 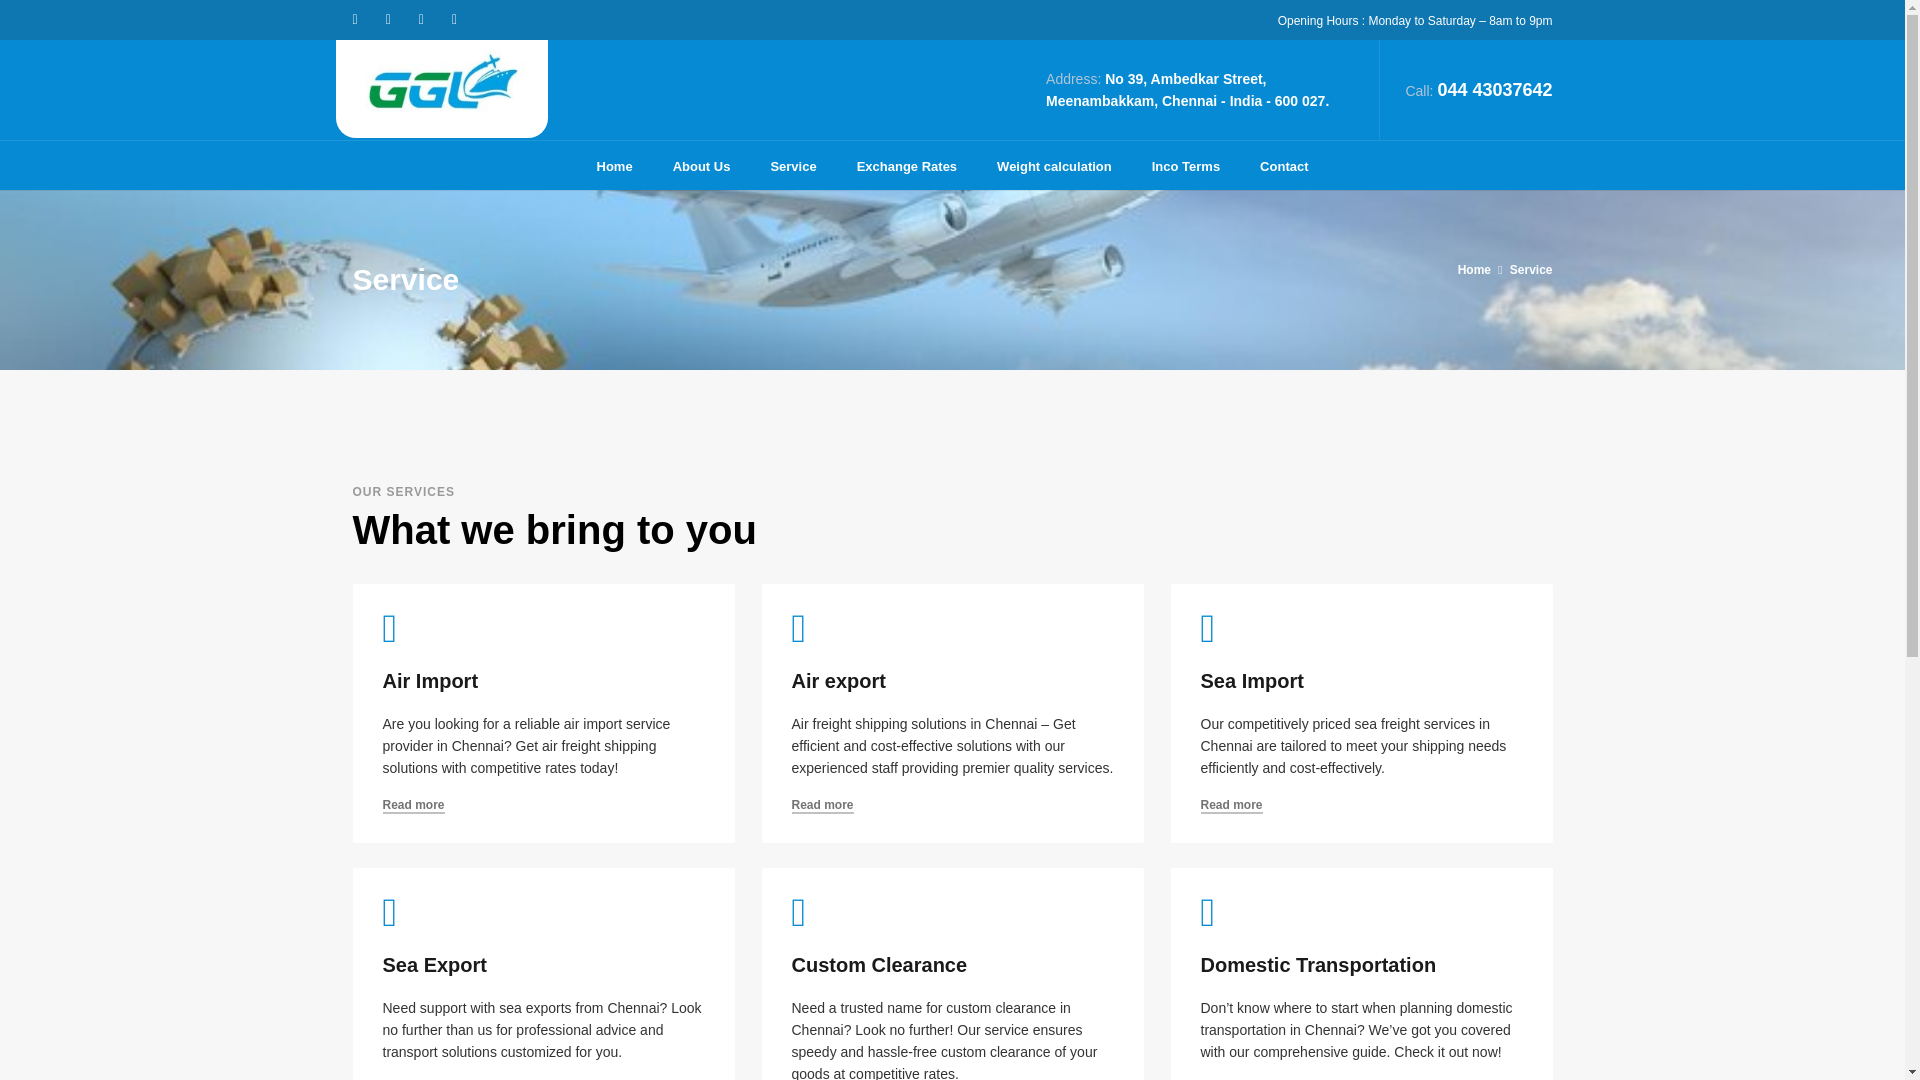 What do you see at coordinates (822, 806) in the screenshot?
I see `Read more` at bounding box center [822, 806].